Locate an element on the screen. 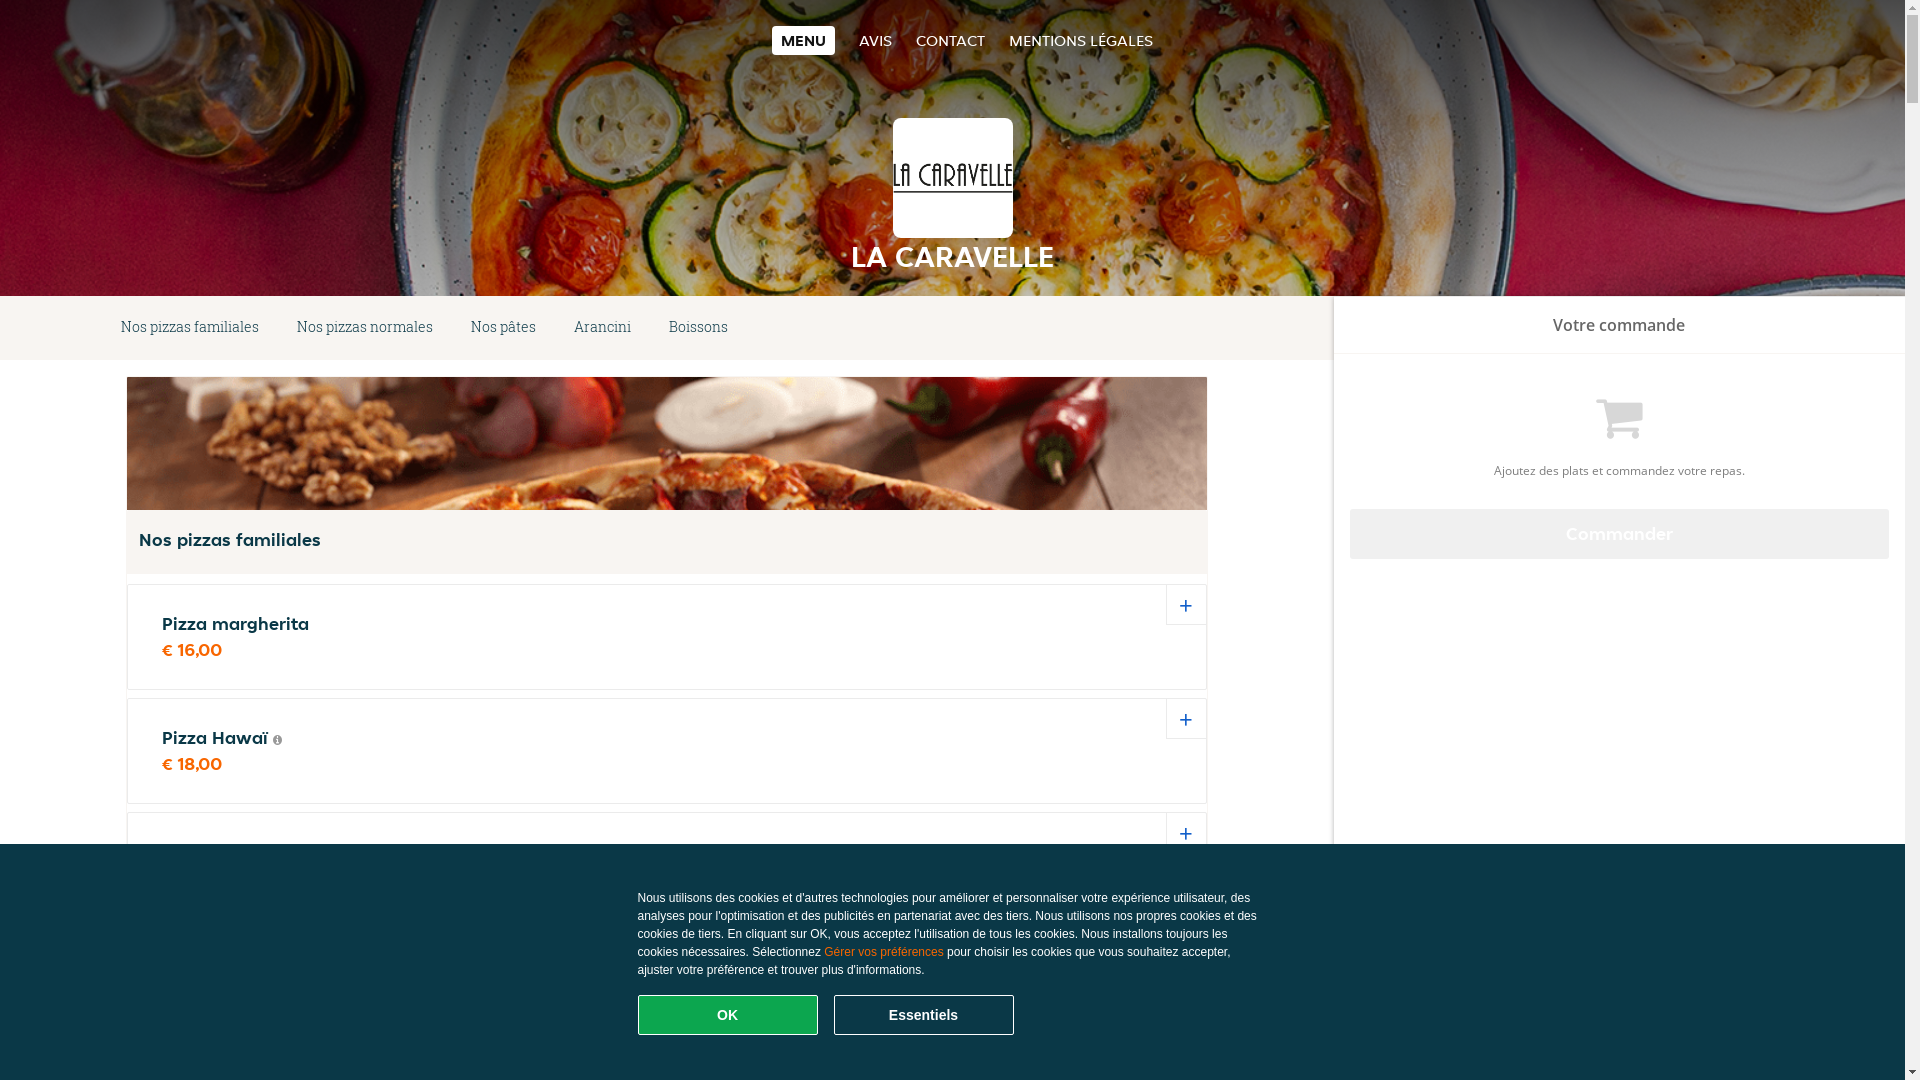 This screenshot has width=1920, height=1080. AVIS is located at coordinates (876, 40).